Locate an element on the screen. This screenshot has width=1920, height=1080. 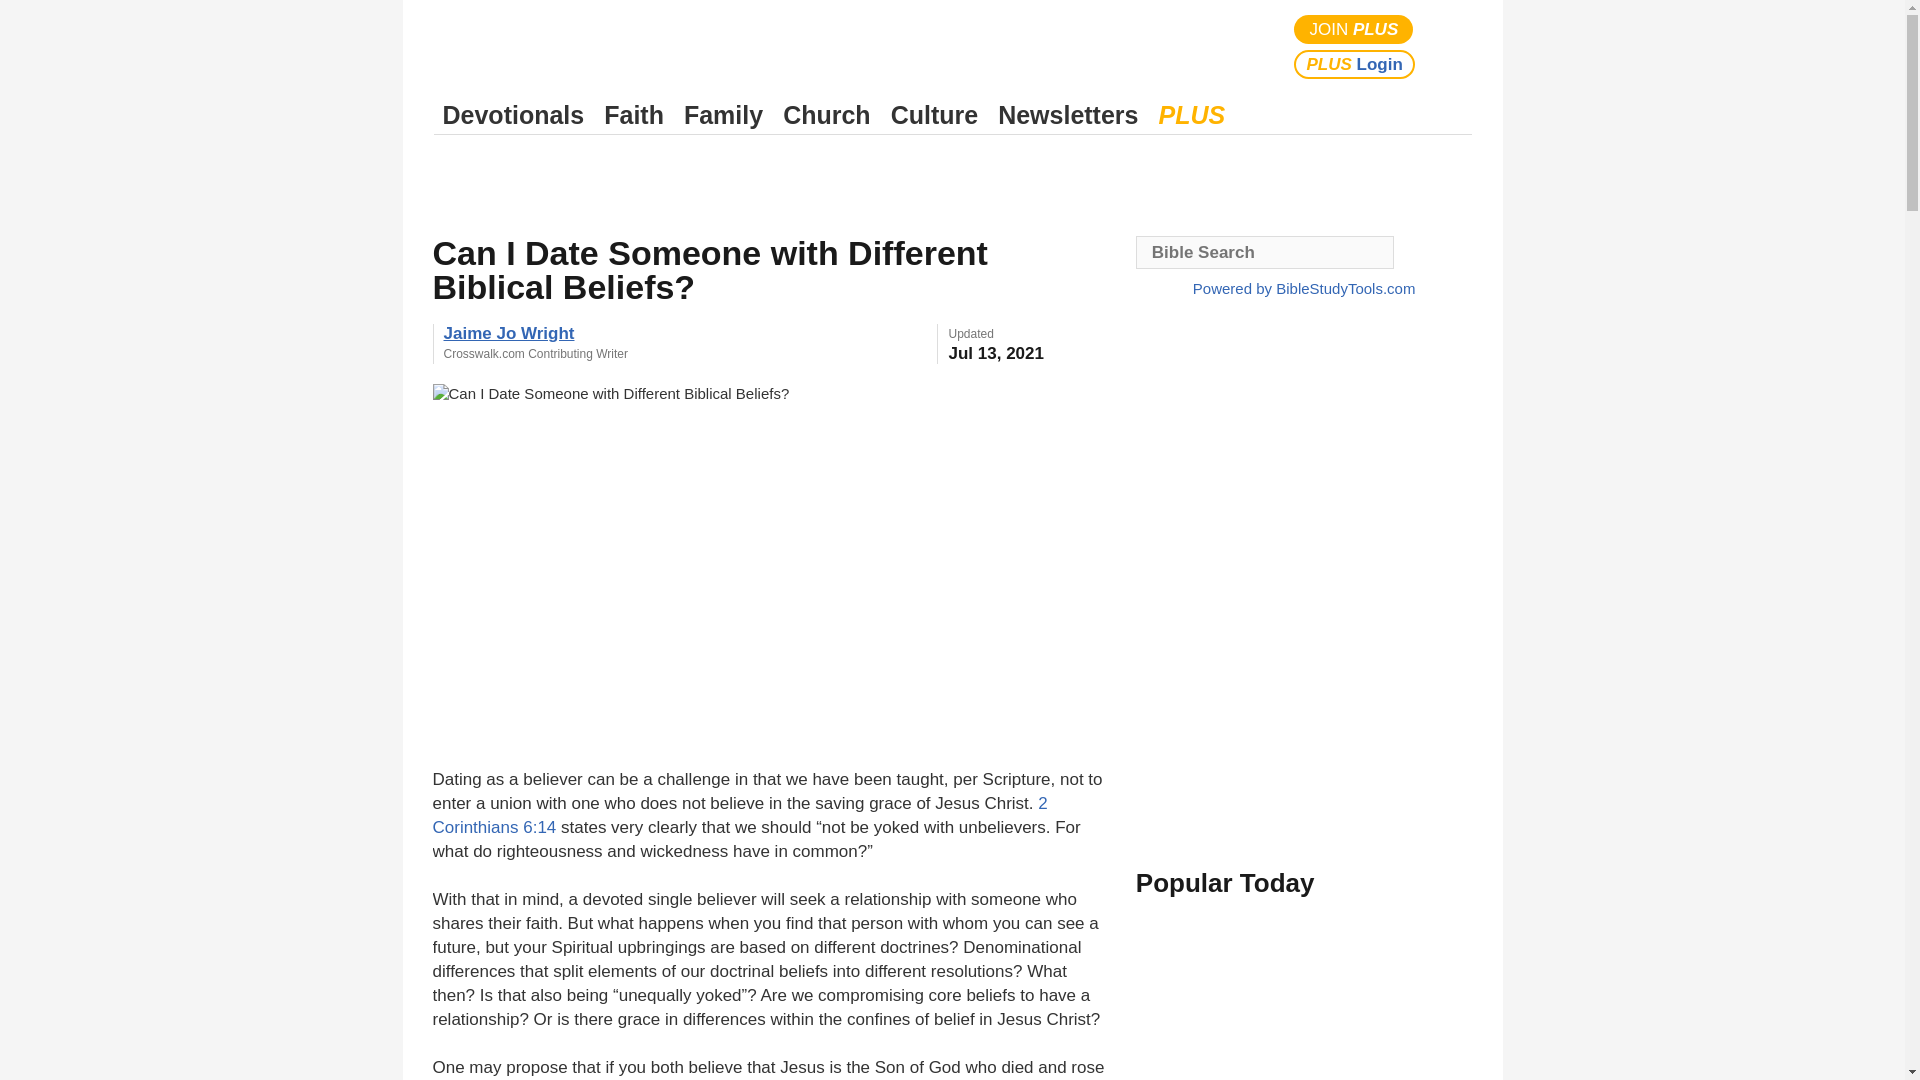
Faith is located at coordinates (634, 115).